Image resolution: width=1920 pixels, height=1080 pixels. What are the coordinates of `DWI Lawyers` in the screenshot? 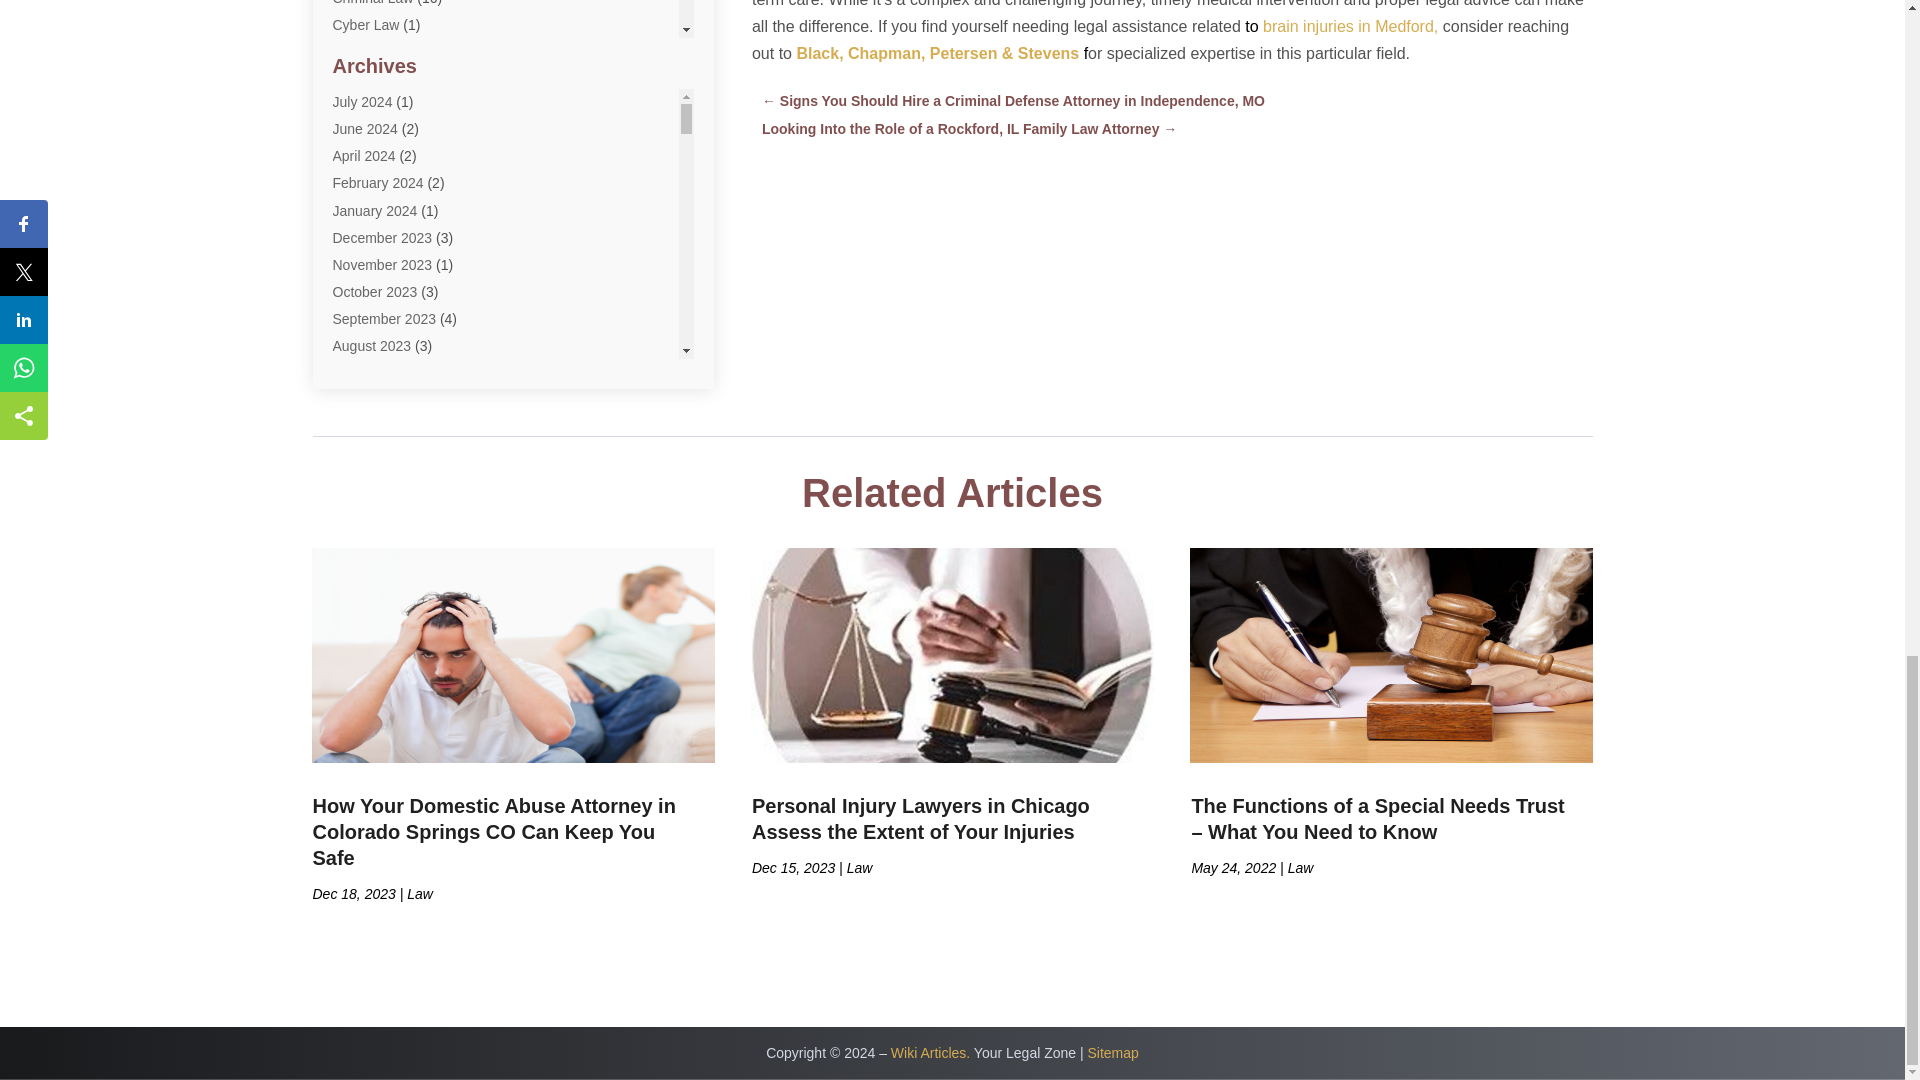 It's located at (373, 134).